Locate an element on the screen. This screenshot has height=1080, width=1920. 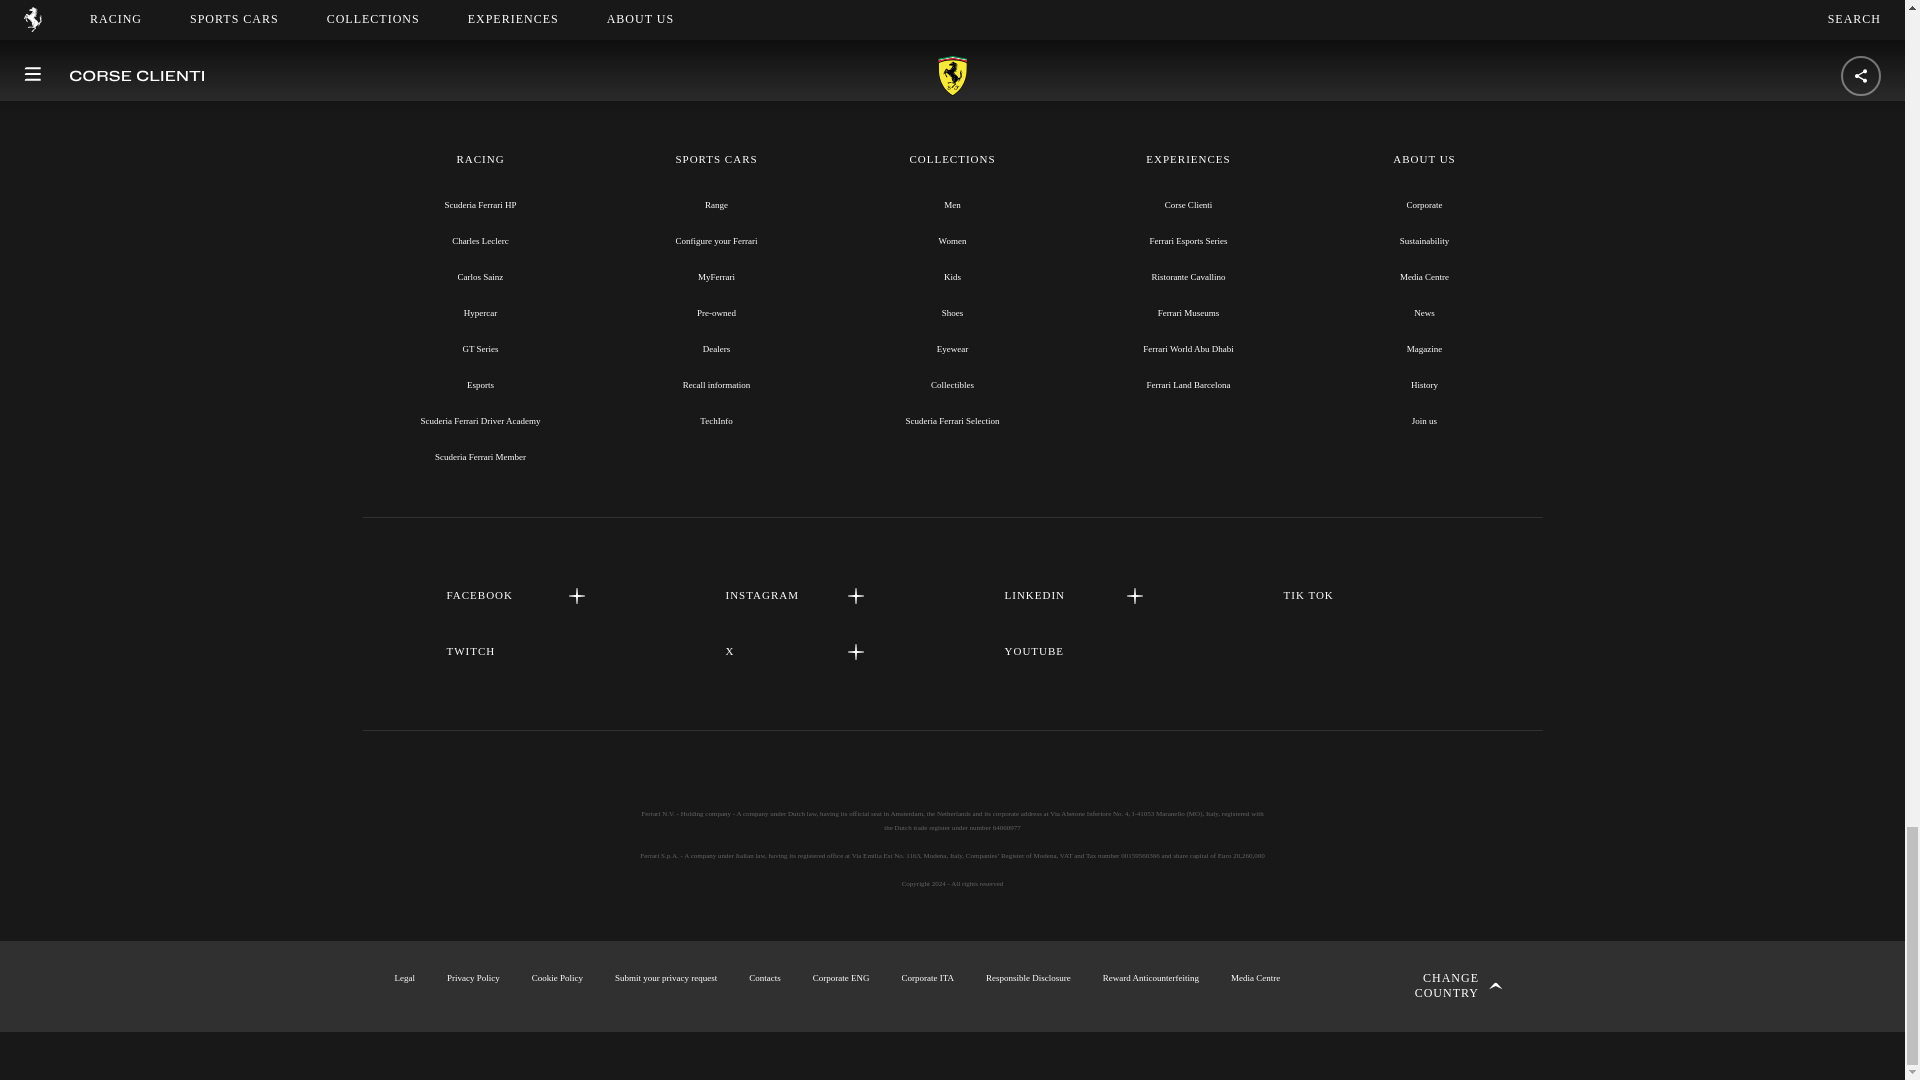
SUBSCRIBE is located at coordinates (952, 2).